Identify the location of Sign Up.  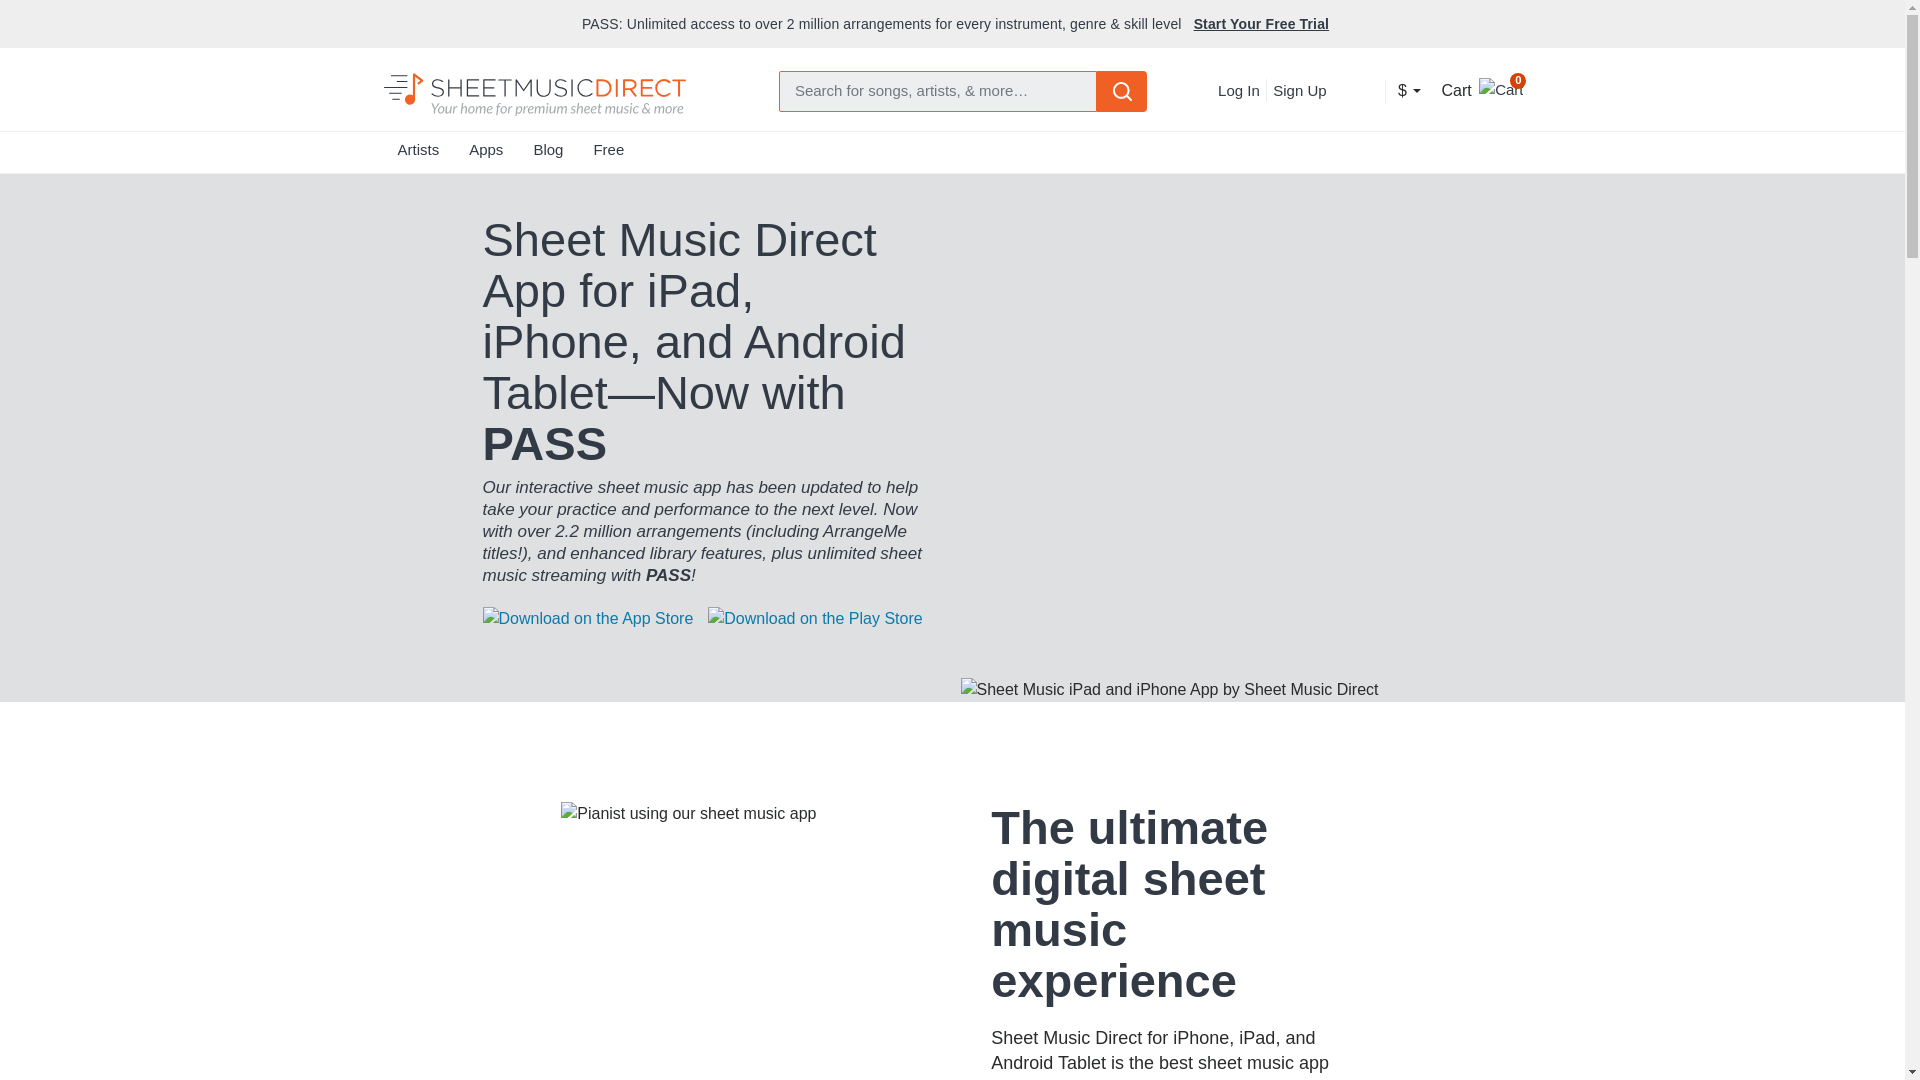
(1298, 90).